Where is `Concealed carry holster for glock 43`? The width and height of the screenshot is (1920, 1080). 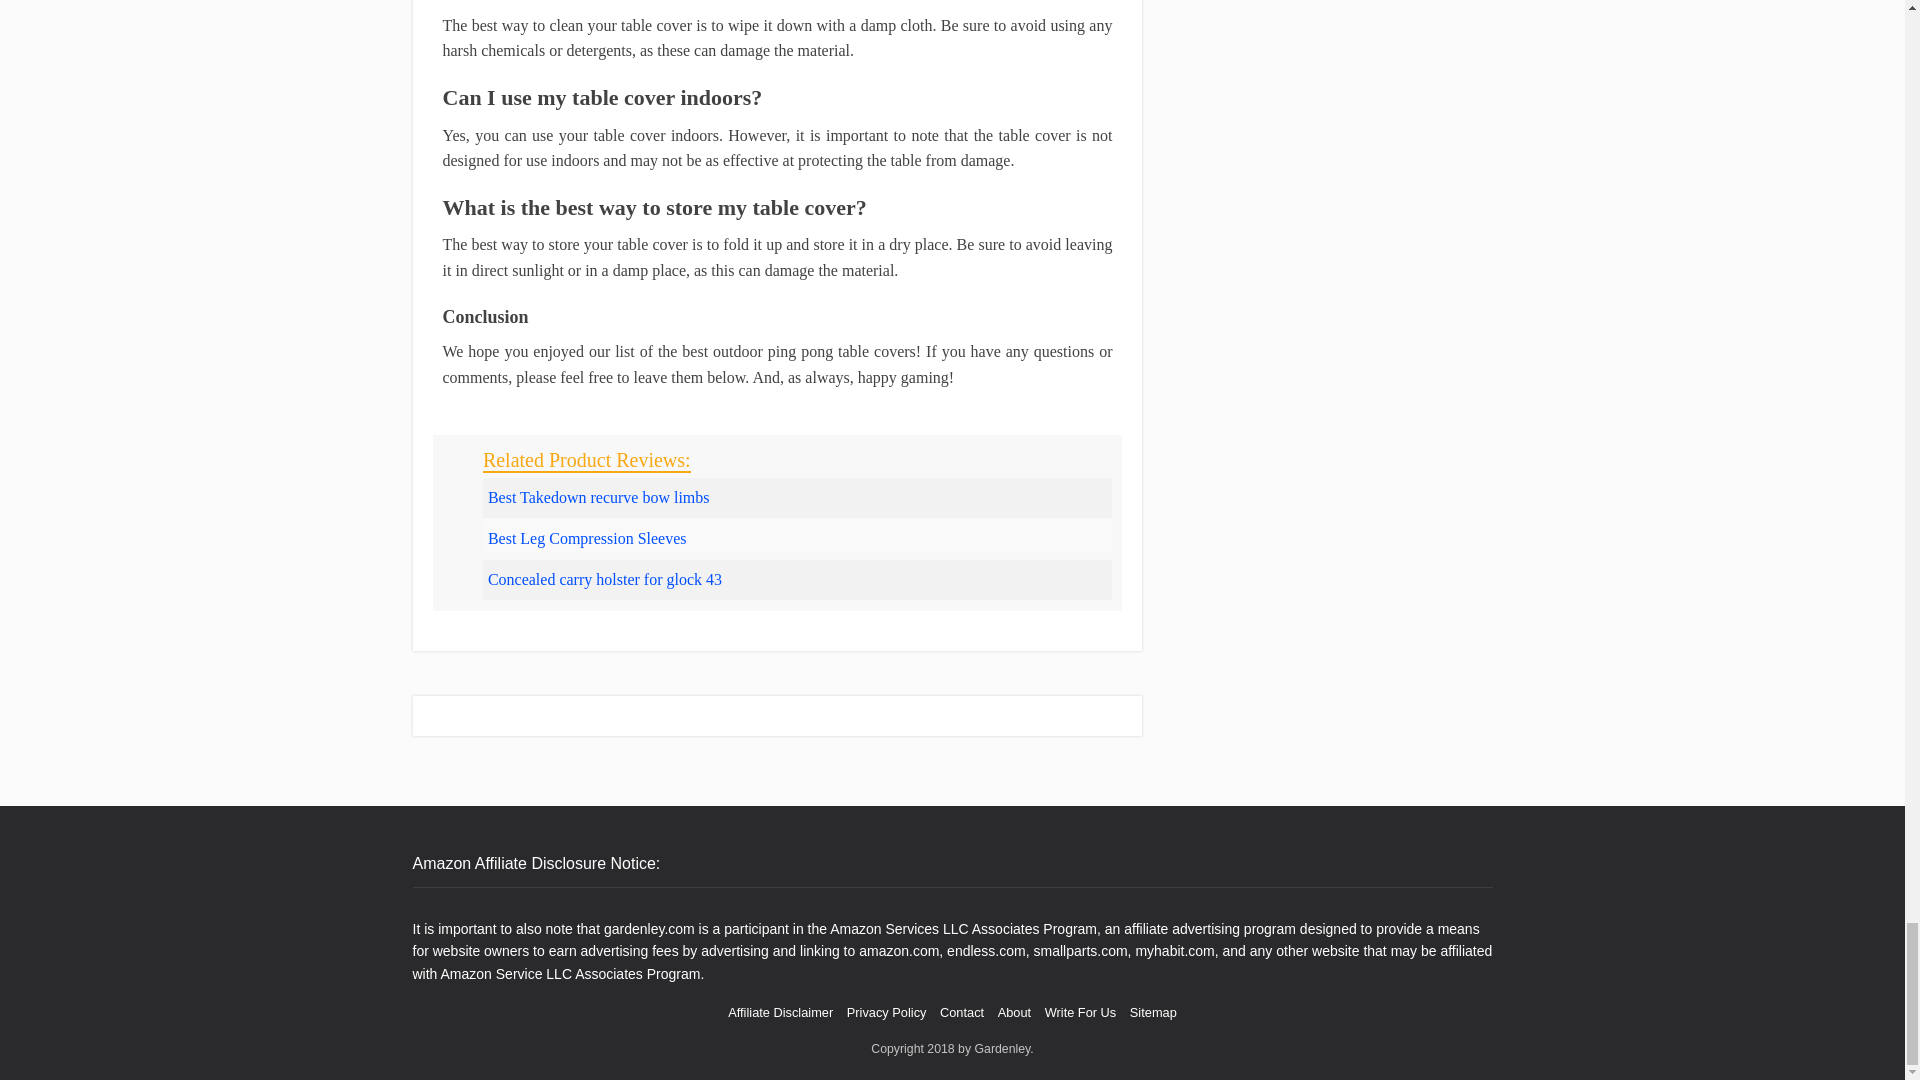 Concealed carry holster for glock 43 is located at coordinates (604, 579).